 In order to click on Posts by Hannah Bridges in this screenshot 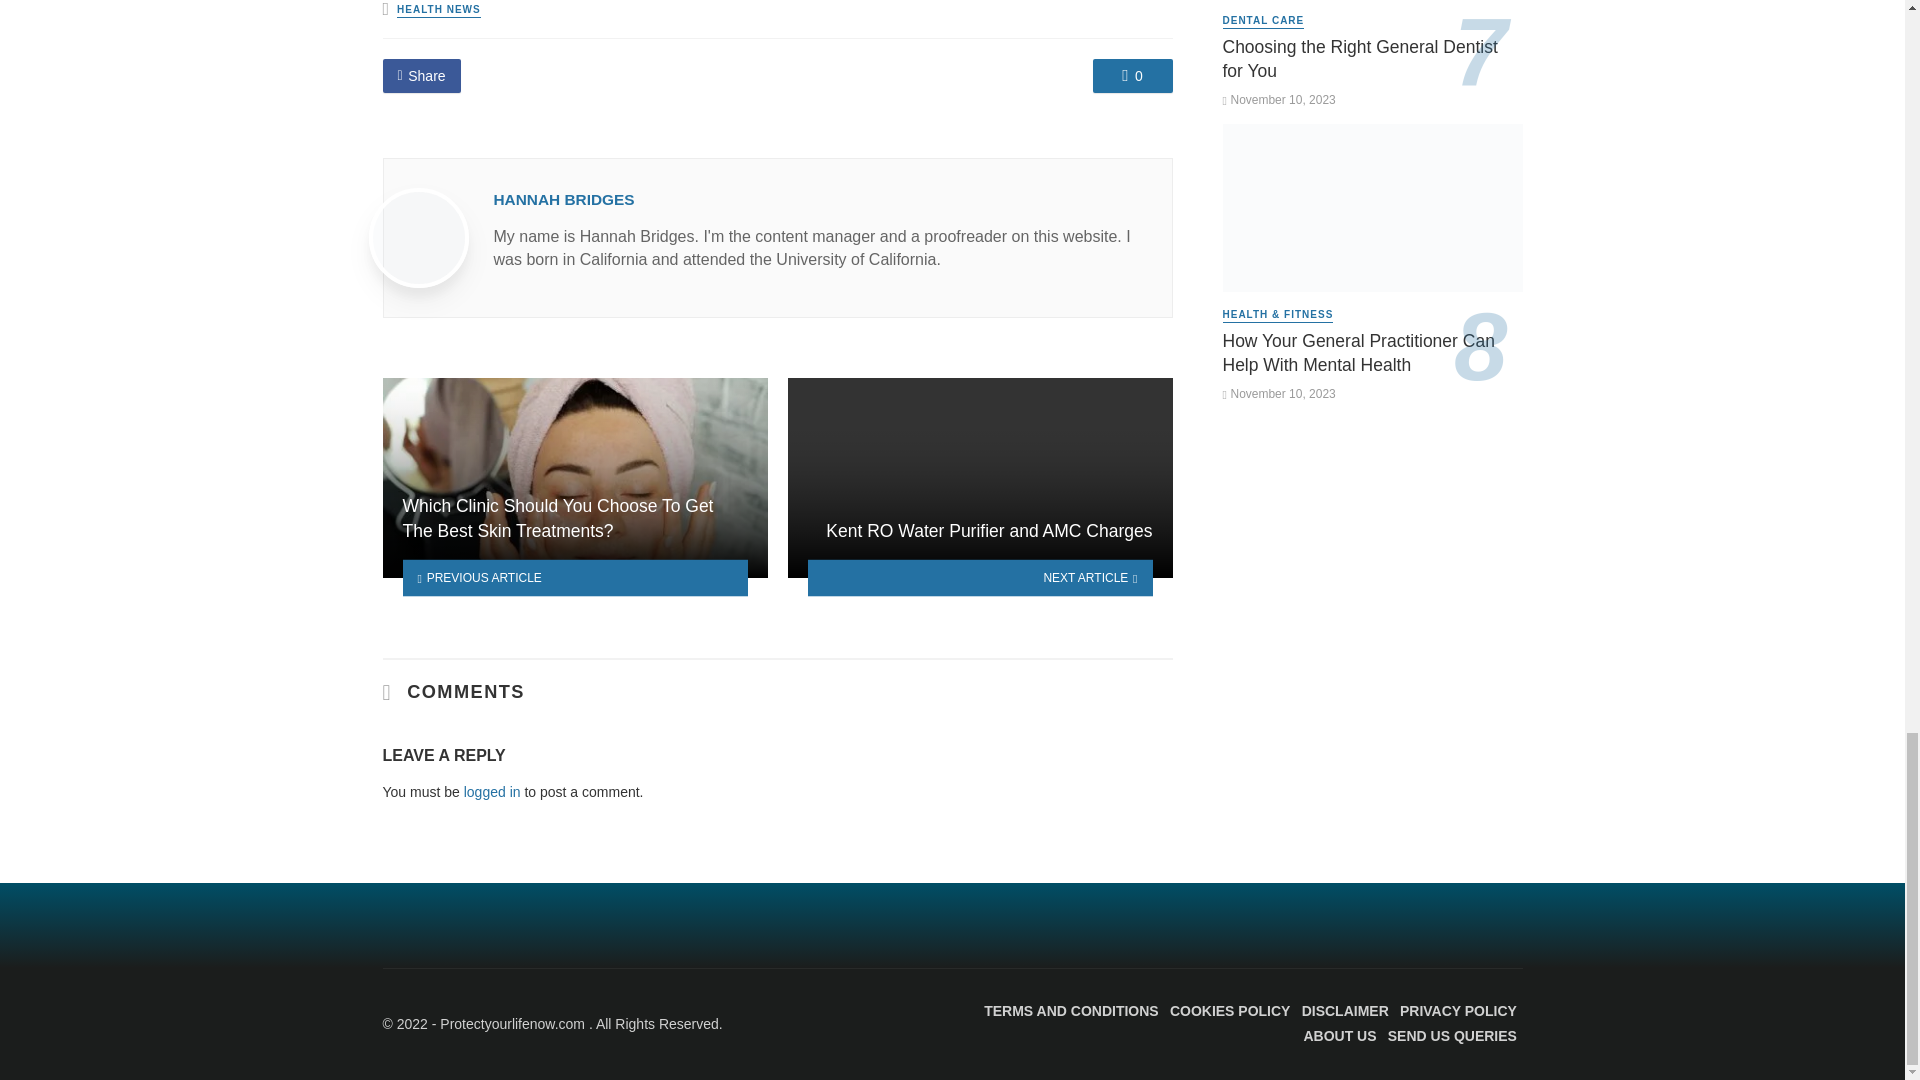, I will do `click(564, 200)`.